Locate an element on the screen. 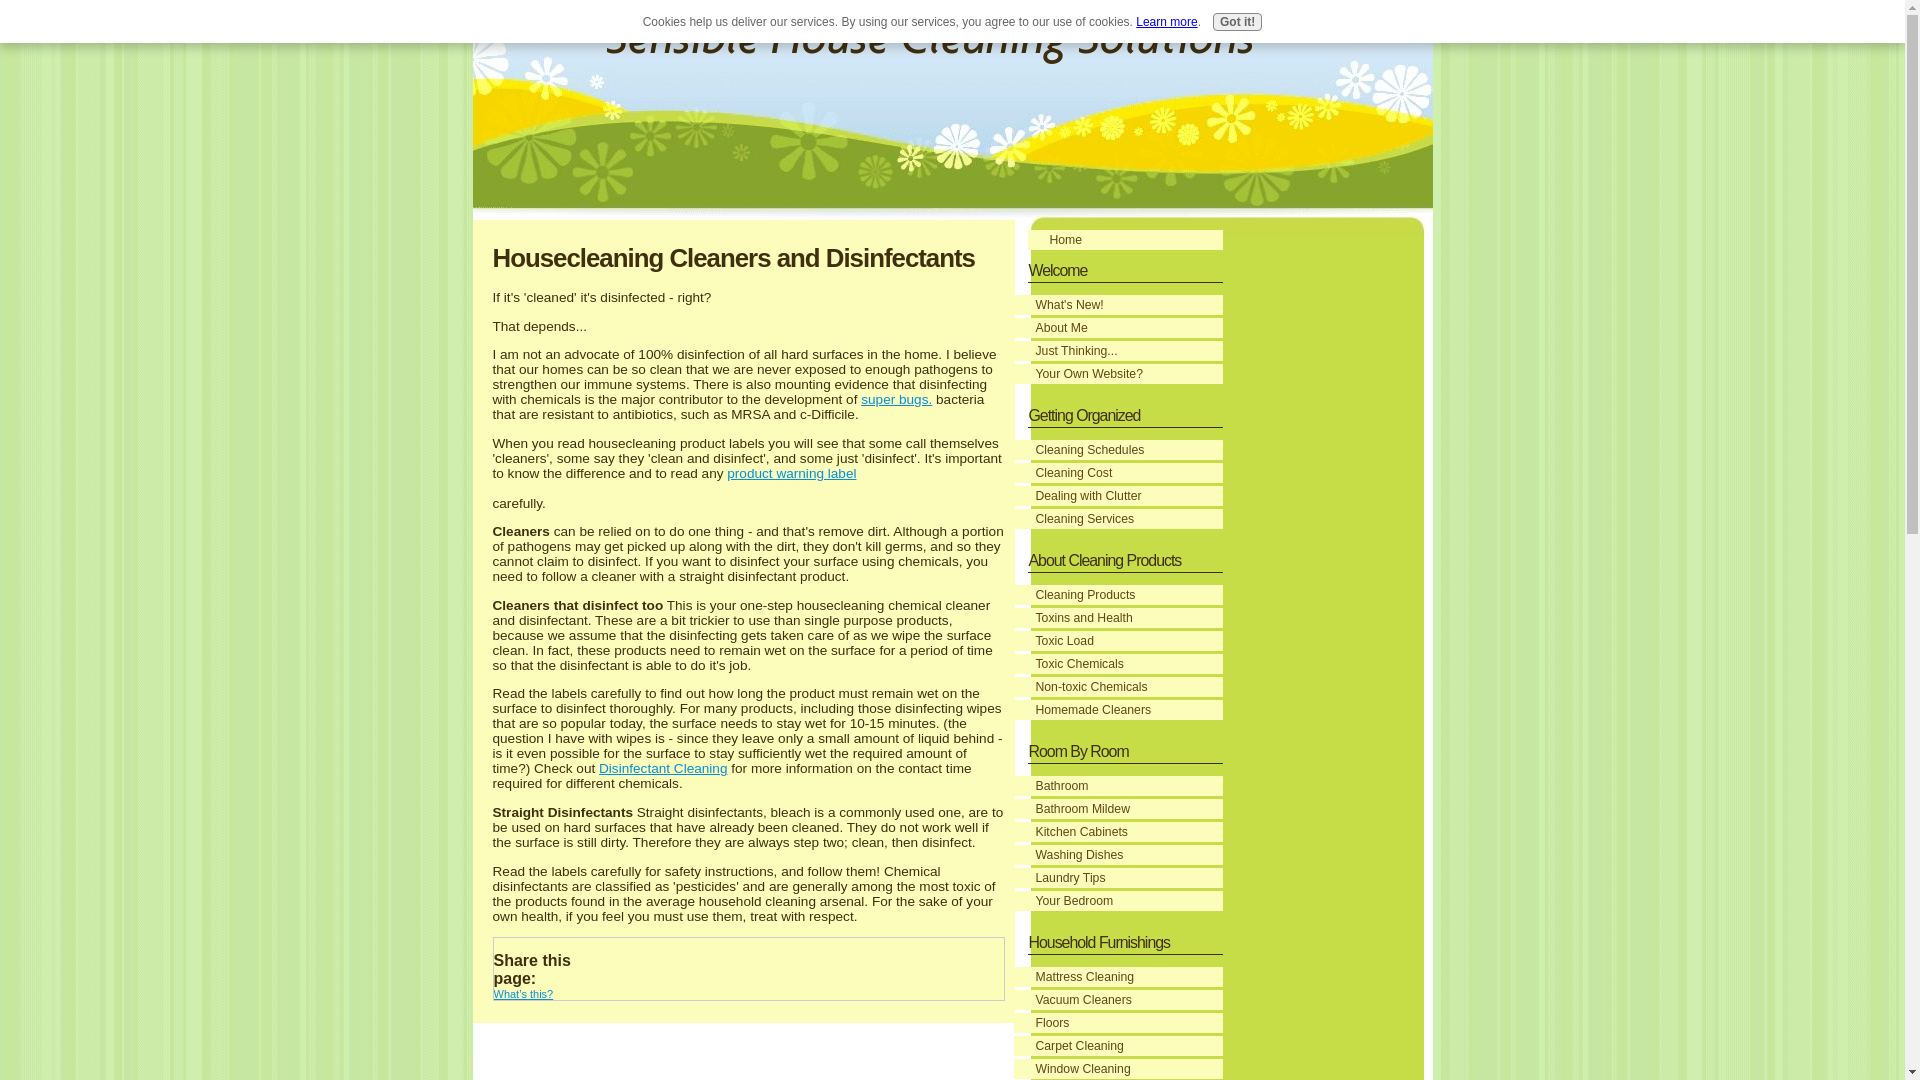 This screenshot has width=1920, height=1080. Homemade Cleaners is located at coordinates (1118, 710).